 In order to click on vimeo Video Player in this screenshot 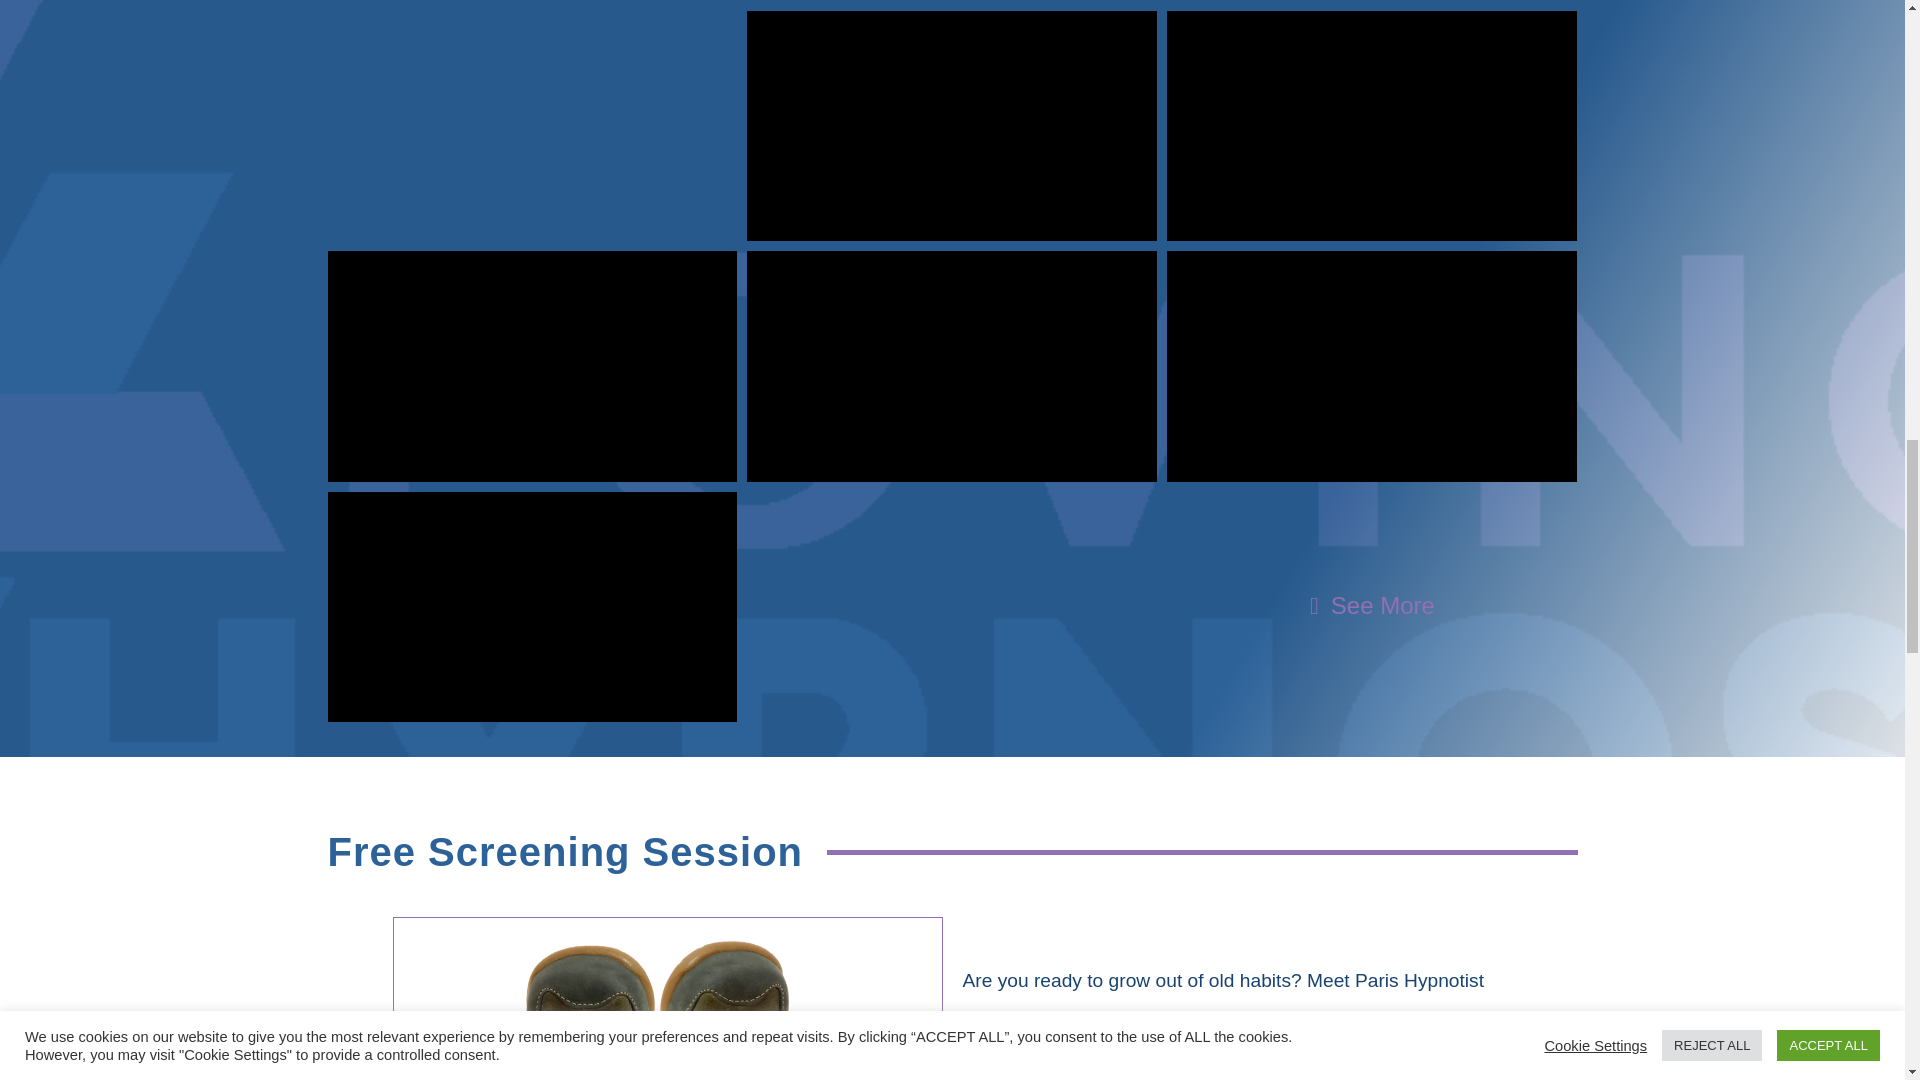, I will do `click(1372, 126)`.